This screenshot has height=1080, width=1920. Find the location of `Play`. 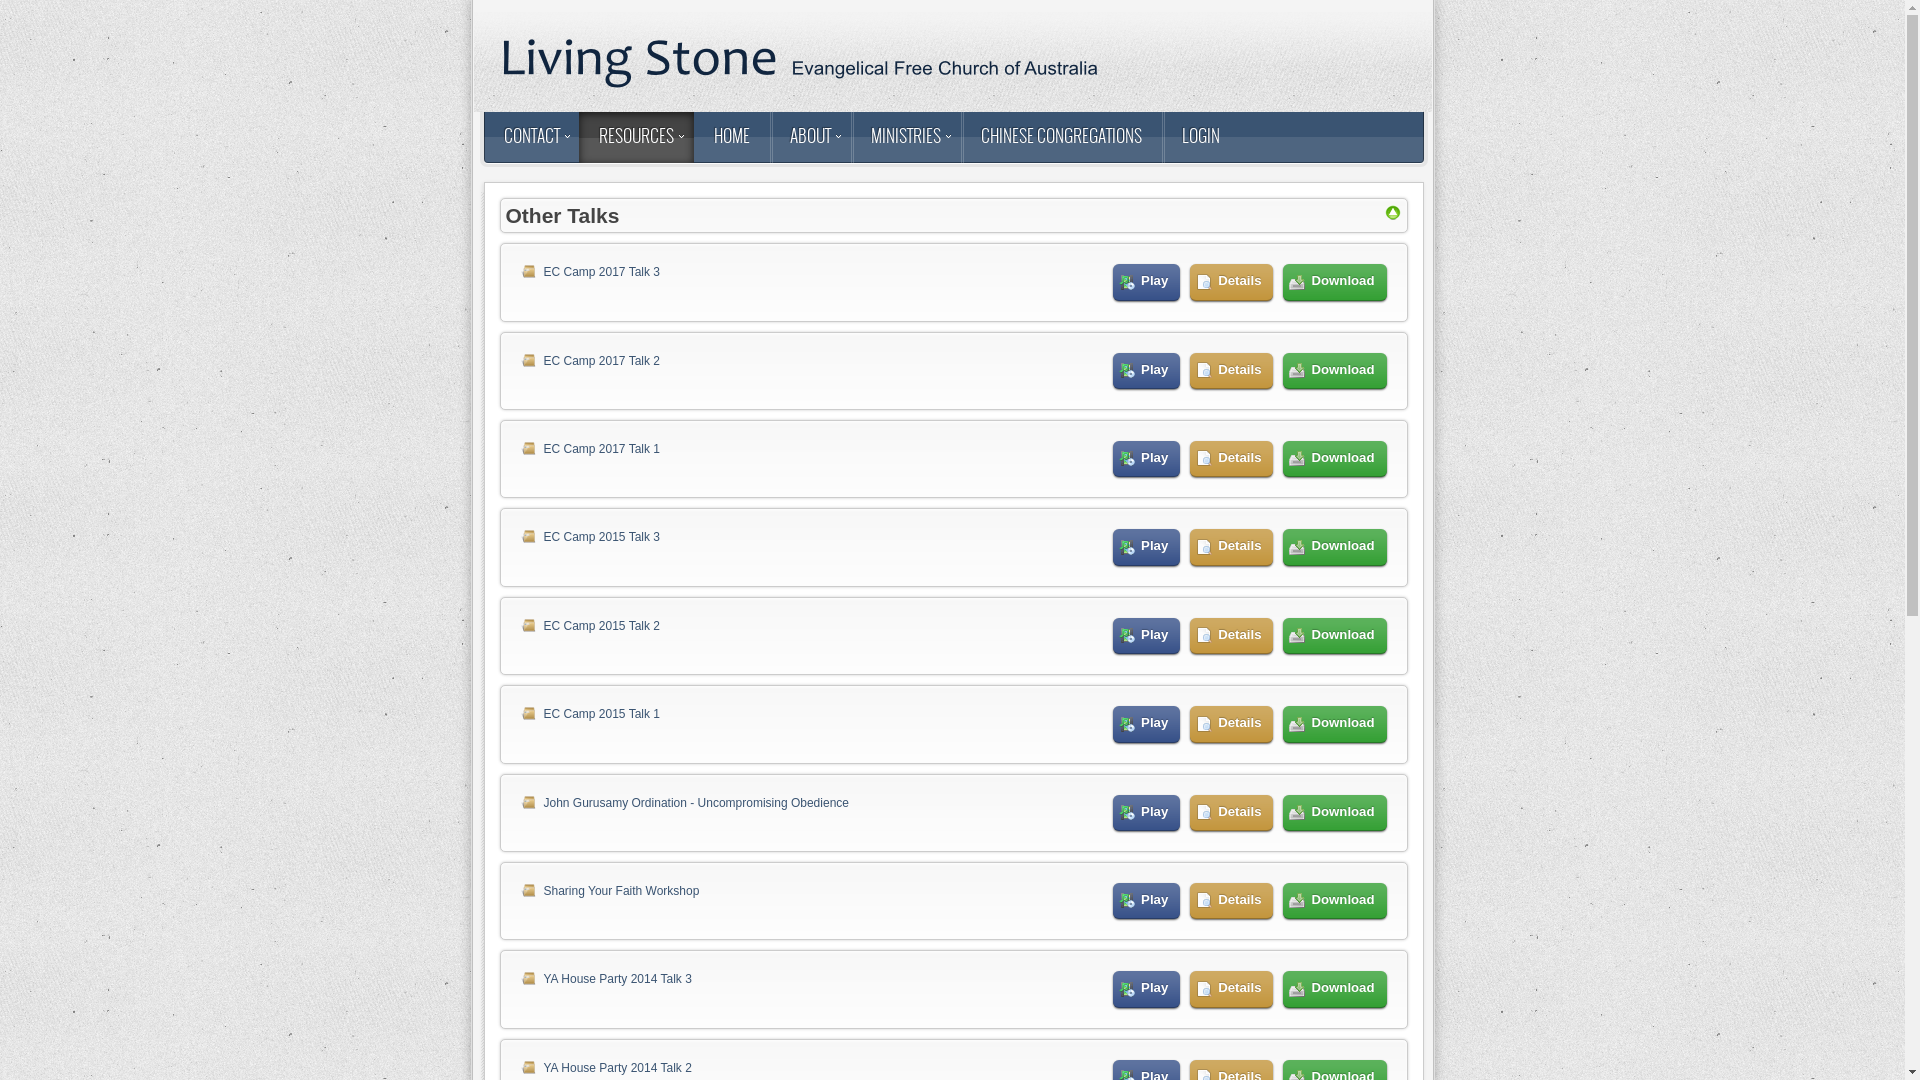

Play is located at coordinates (1146, 282).